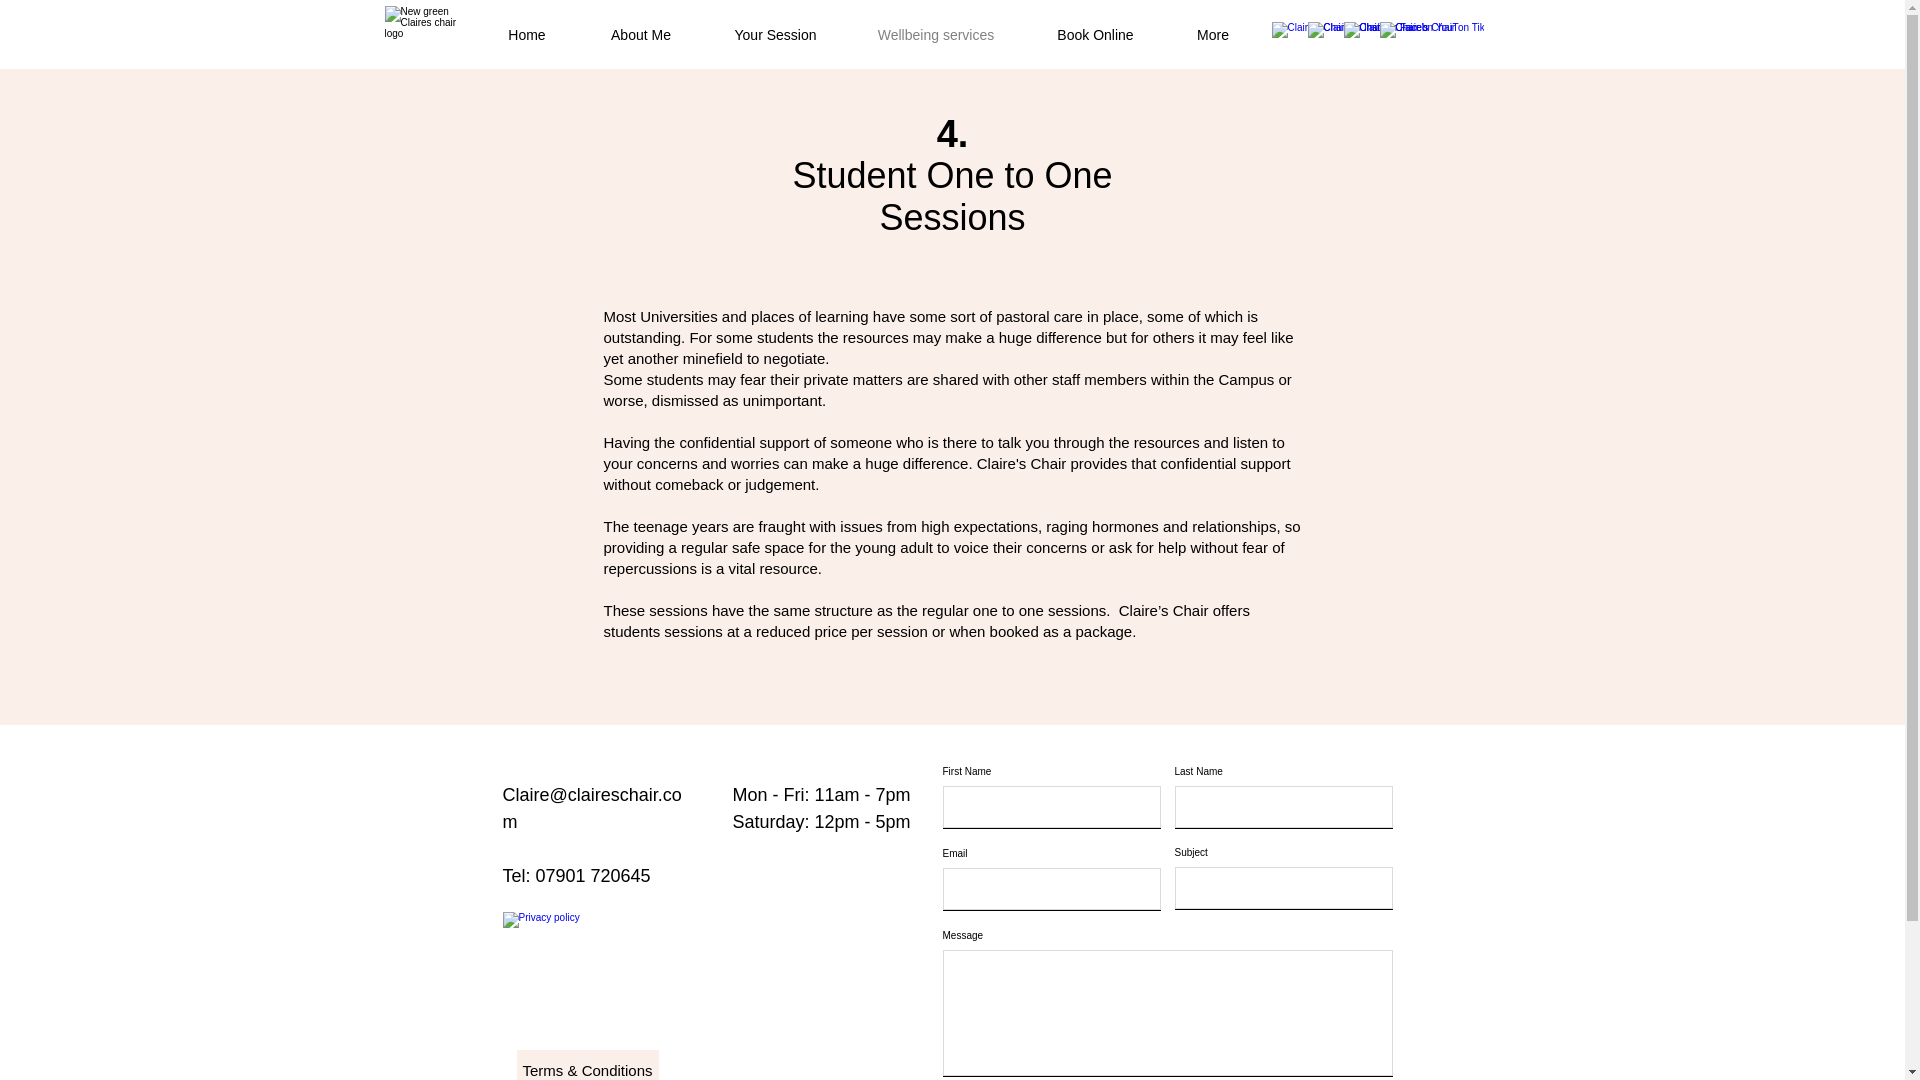 This screenshot has width=1920, height=1080. What do you see at coordinates (1095, 35) in the screenshot?
I see `Book Online` at bounding box center [1095, 35].